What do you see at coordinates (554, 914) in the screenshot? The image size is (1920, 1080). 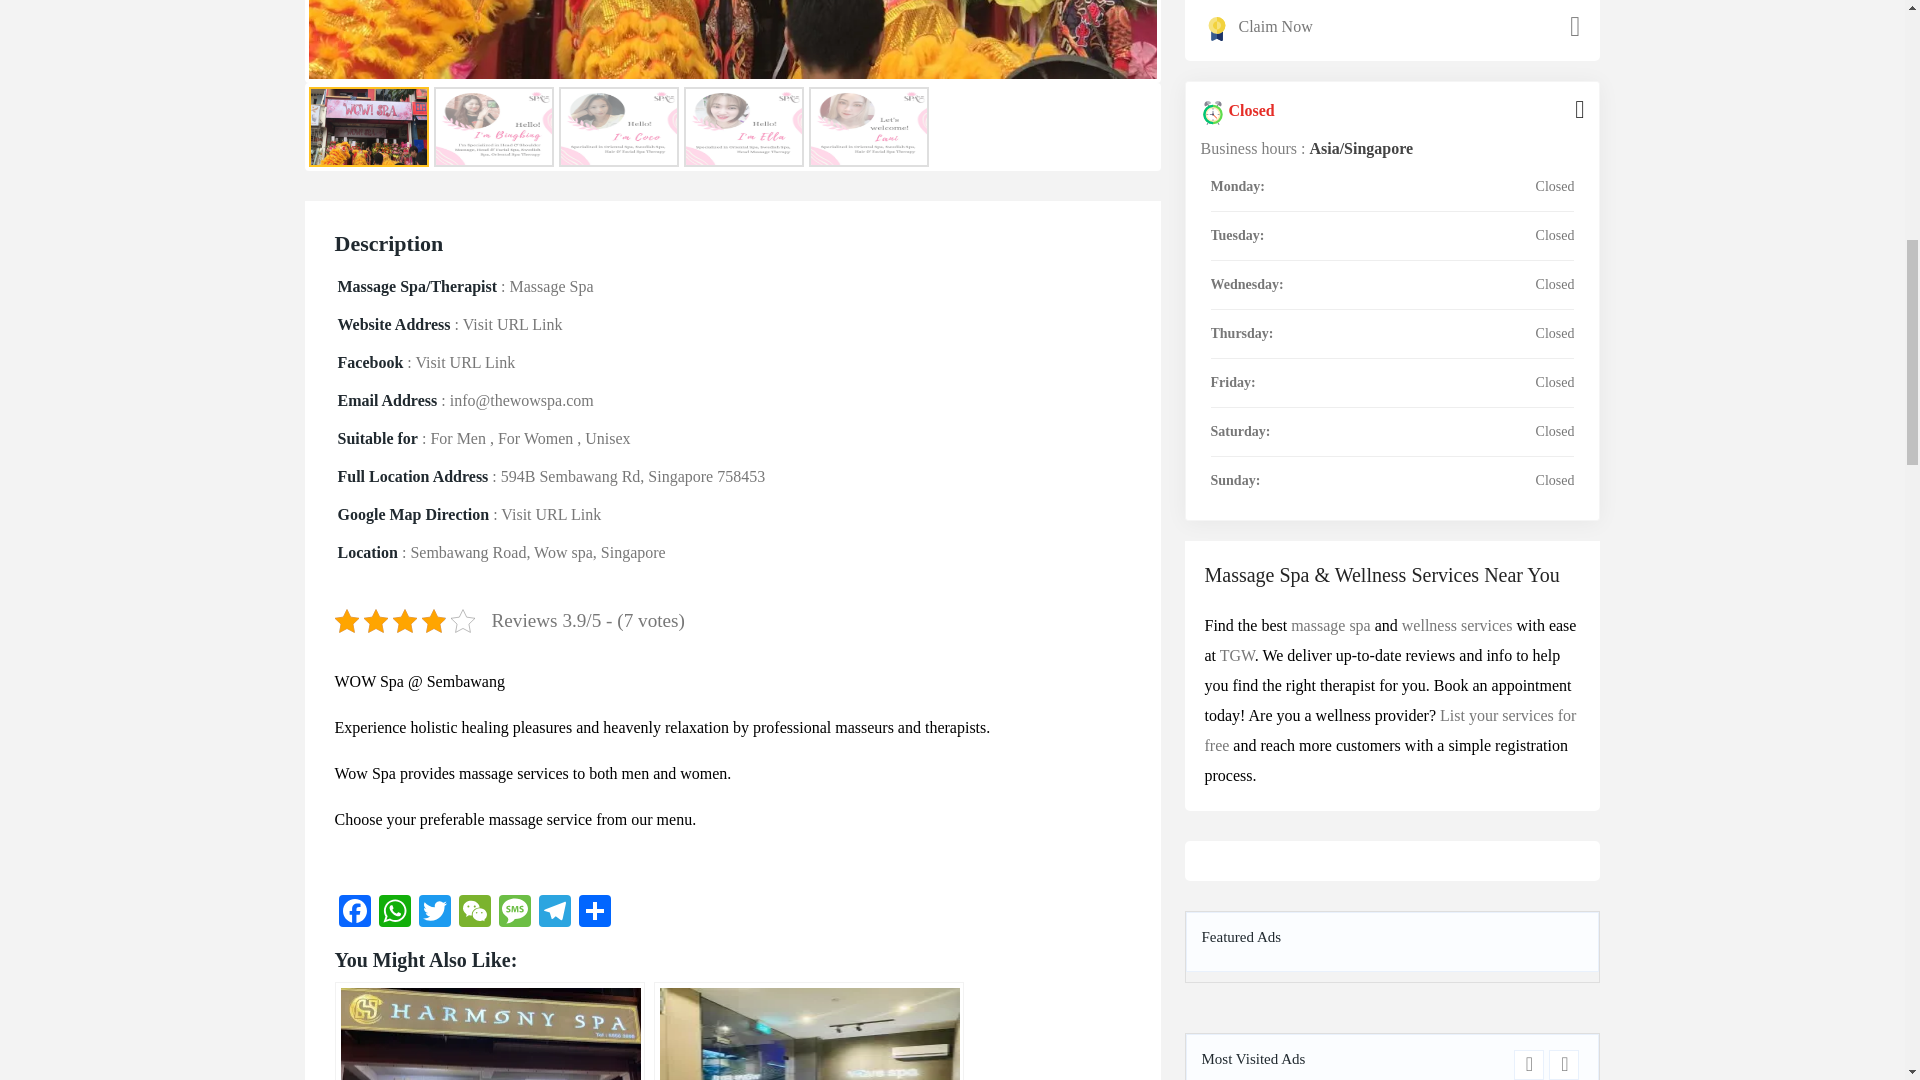 I see `Telegram` at bounding box center [554, 914].